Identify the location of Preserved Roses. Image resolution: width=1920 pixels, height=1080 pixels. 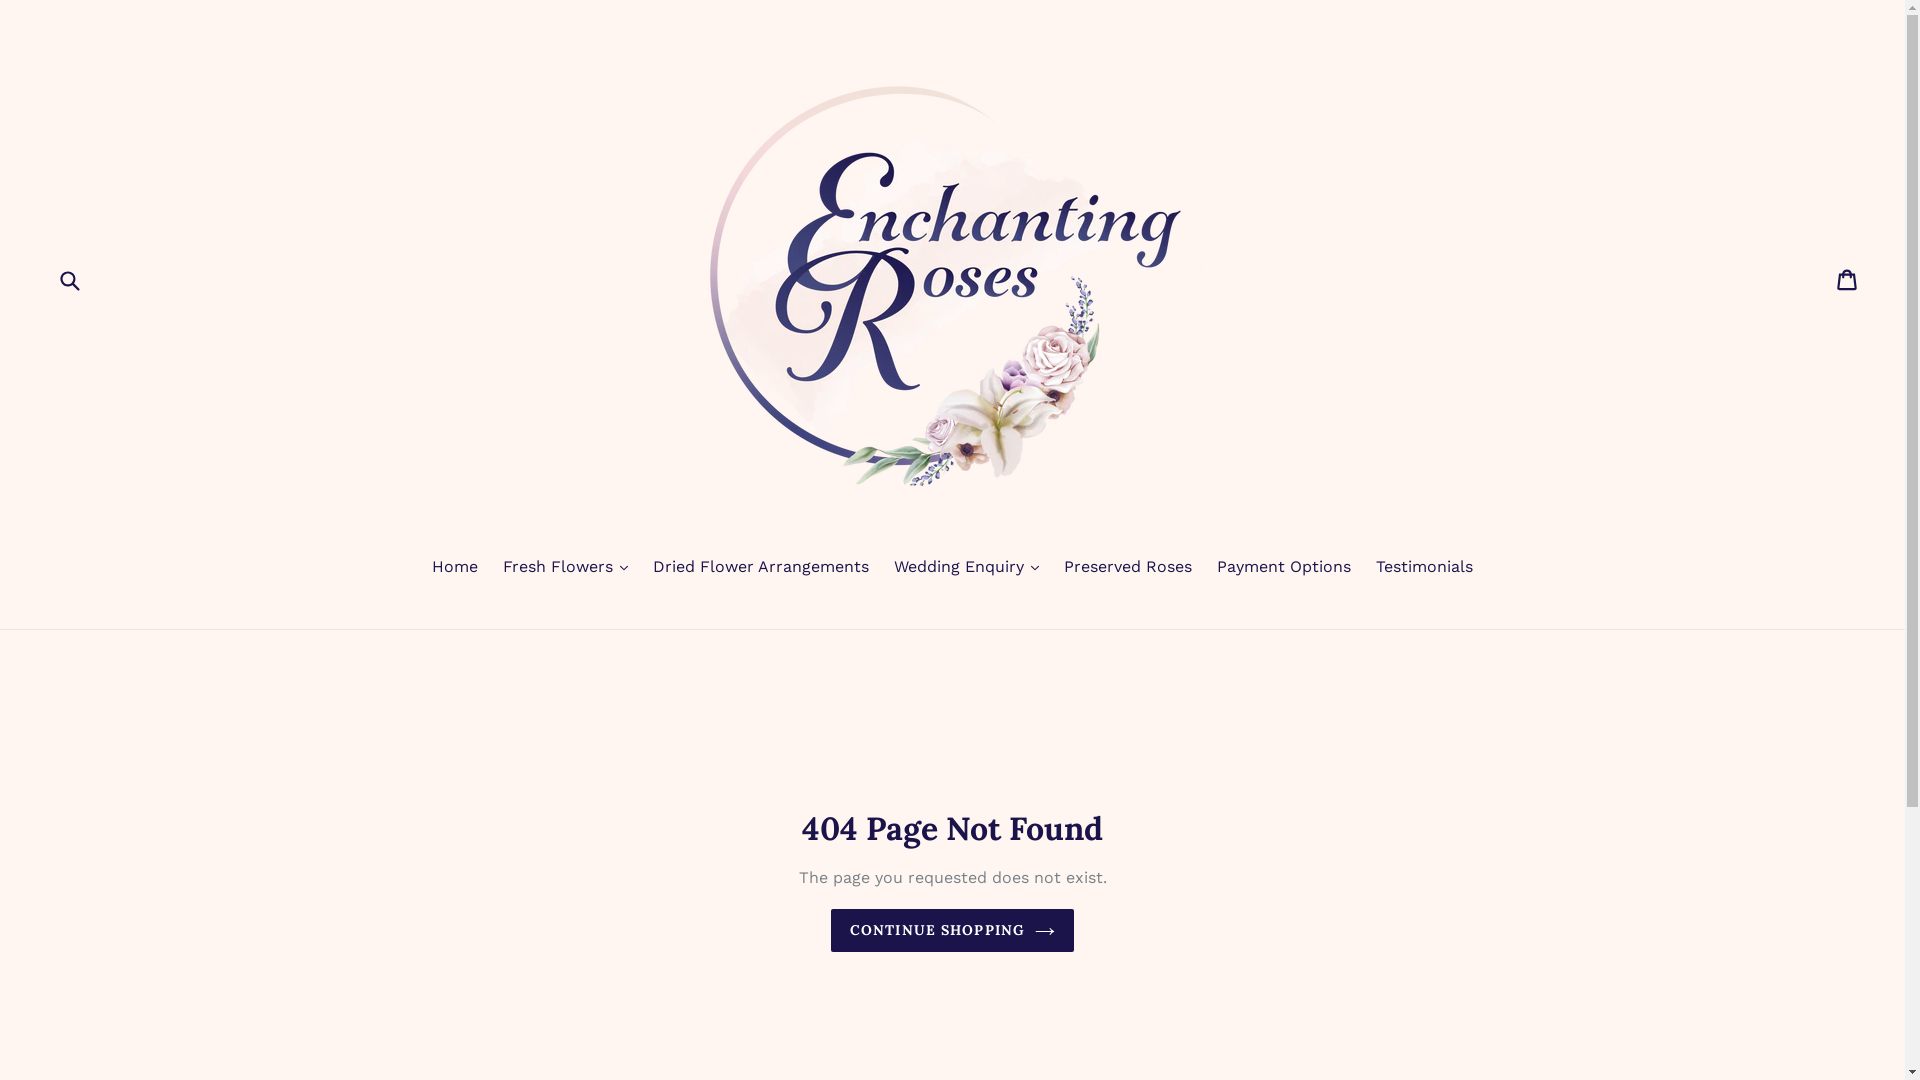
(1128, 568).